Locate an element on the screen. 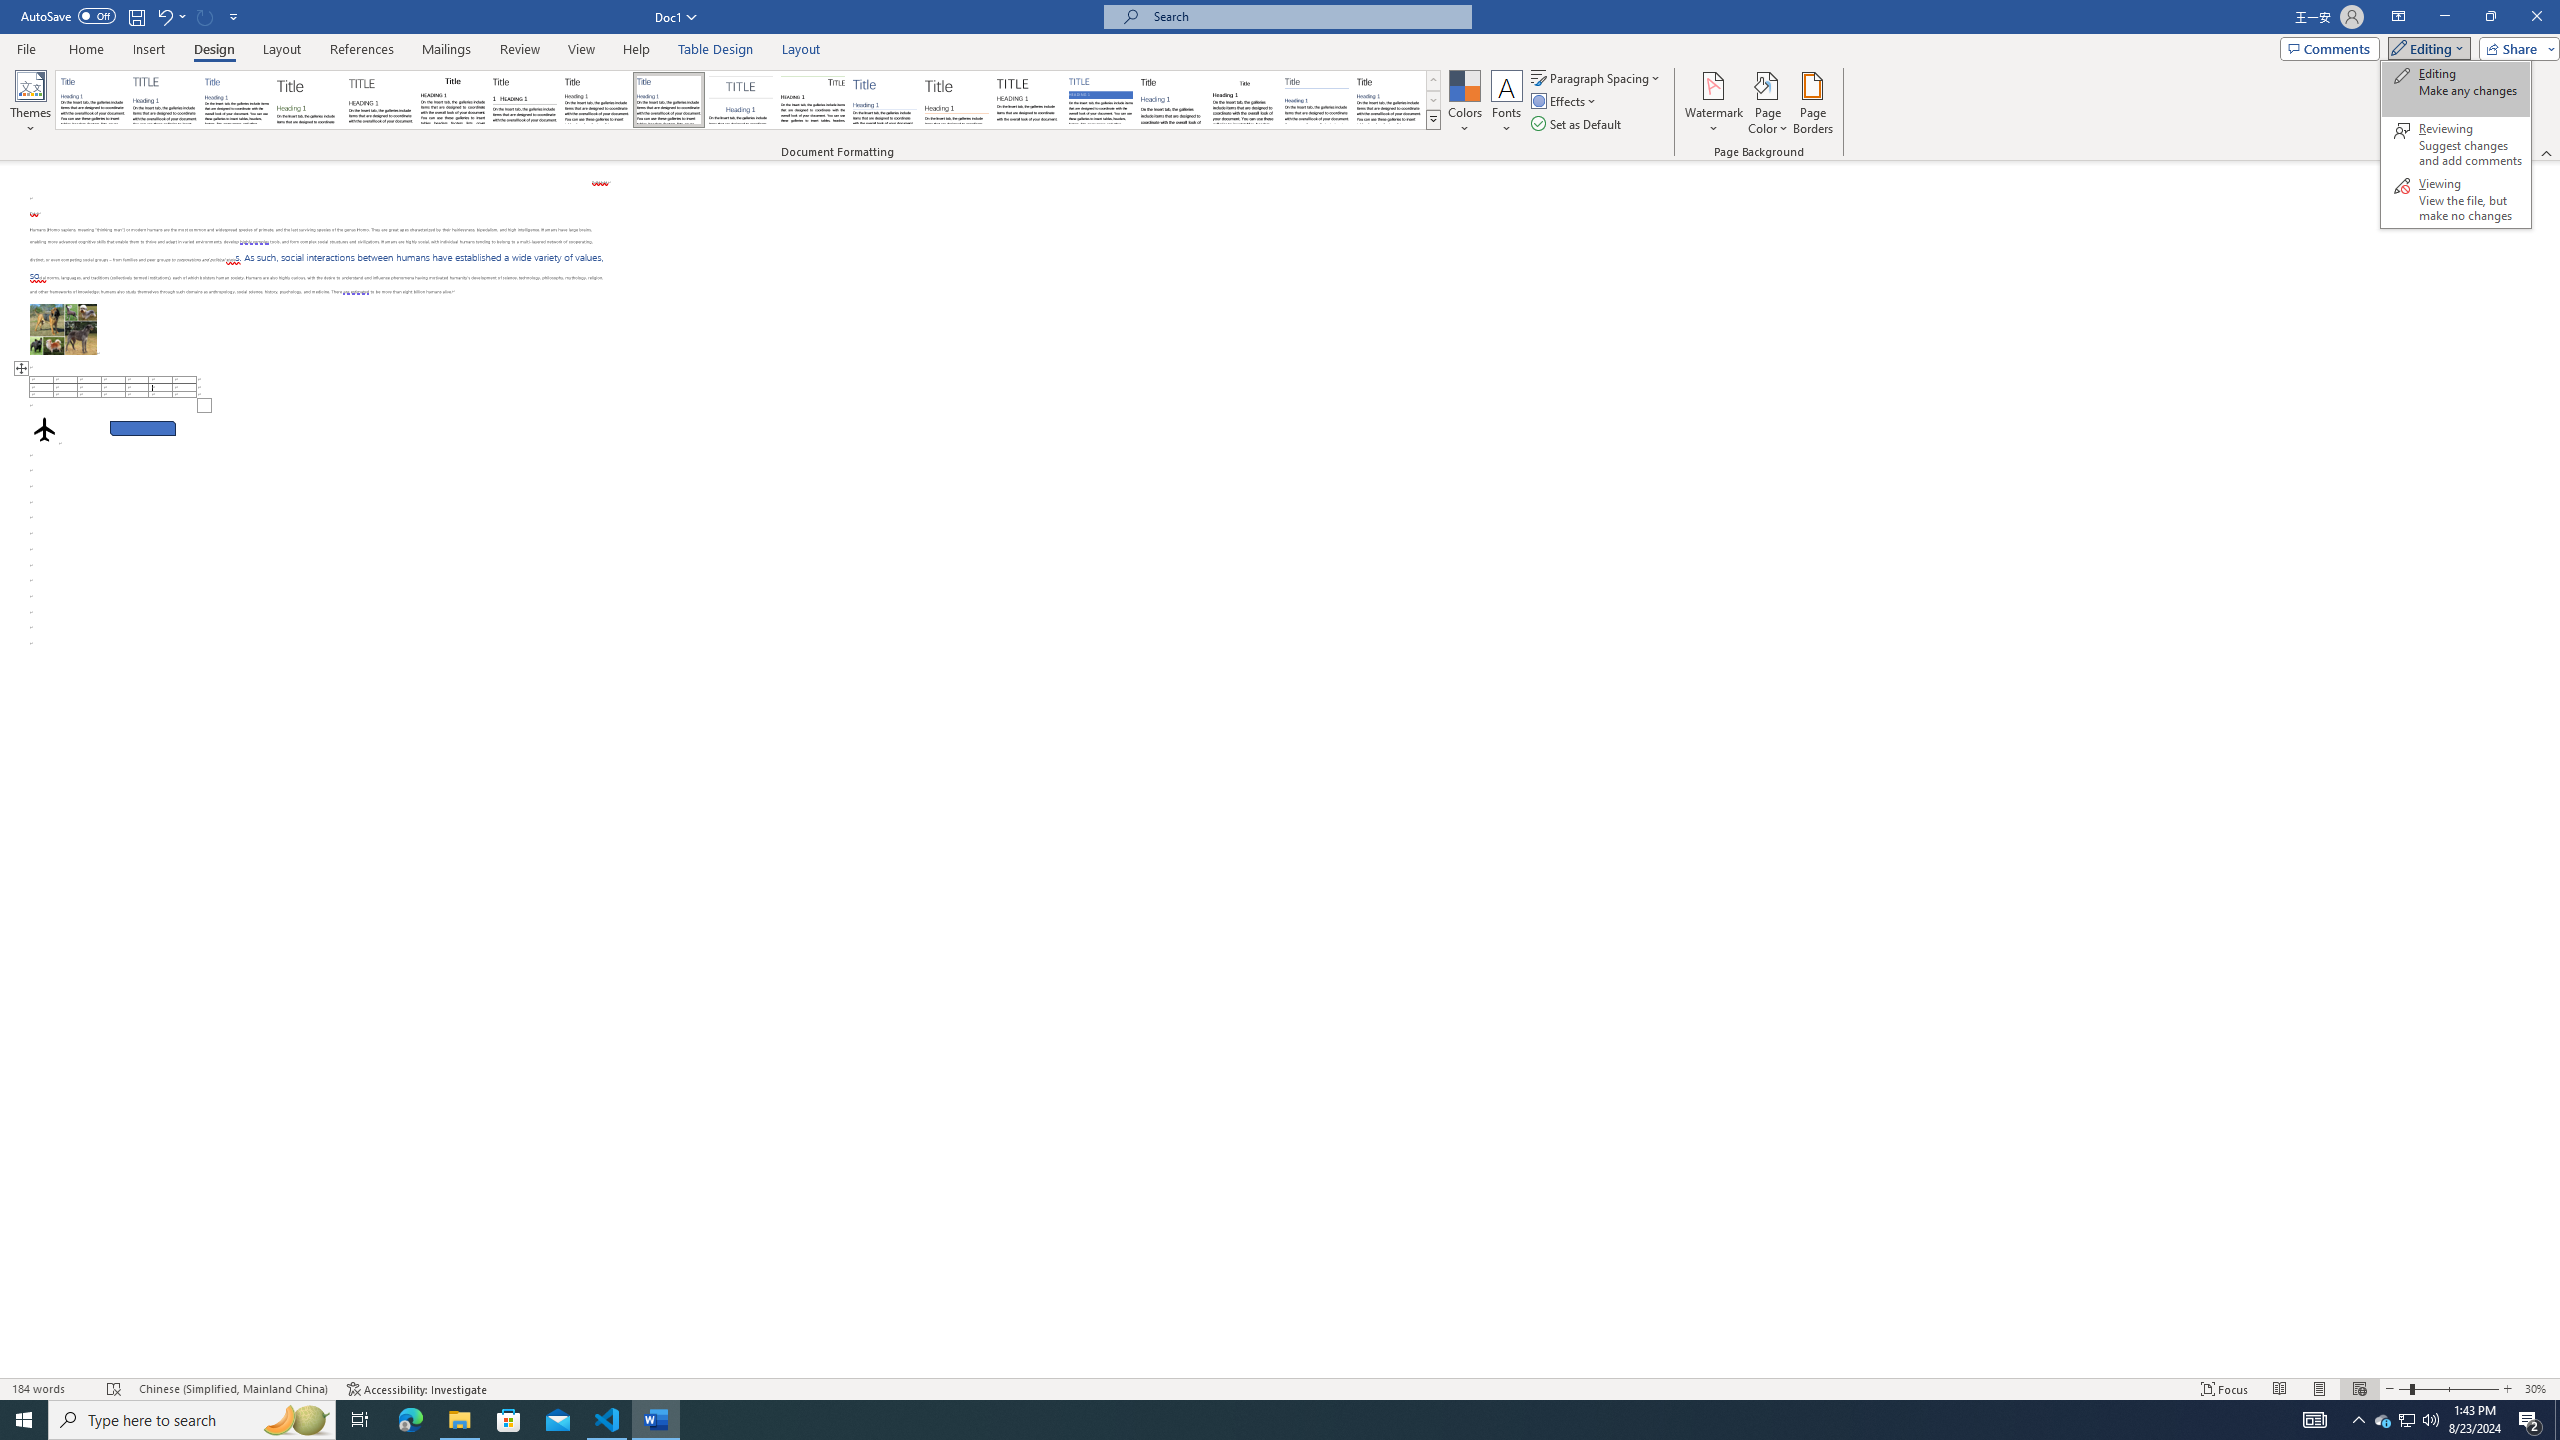 This screenshot has height=1440, width=2560. Word 2003 is located at coordinates (1244, 100).